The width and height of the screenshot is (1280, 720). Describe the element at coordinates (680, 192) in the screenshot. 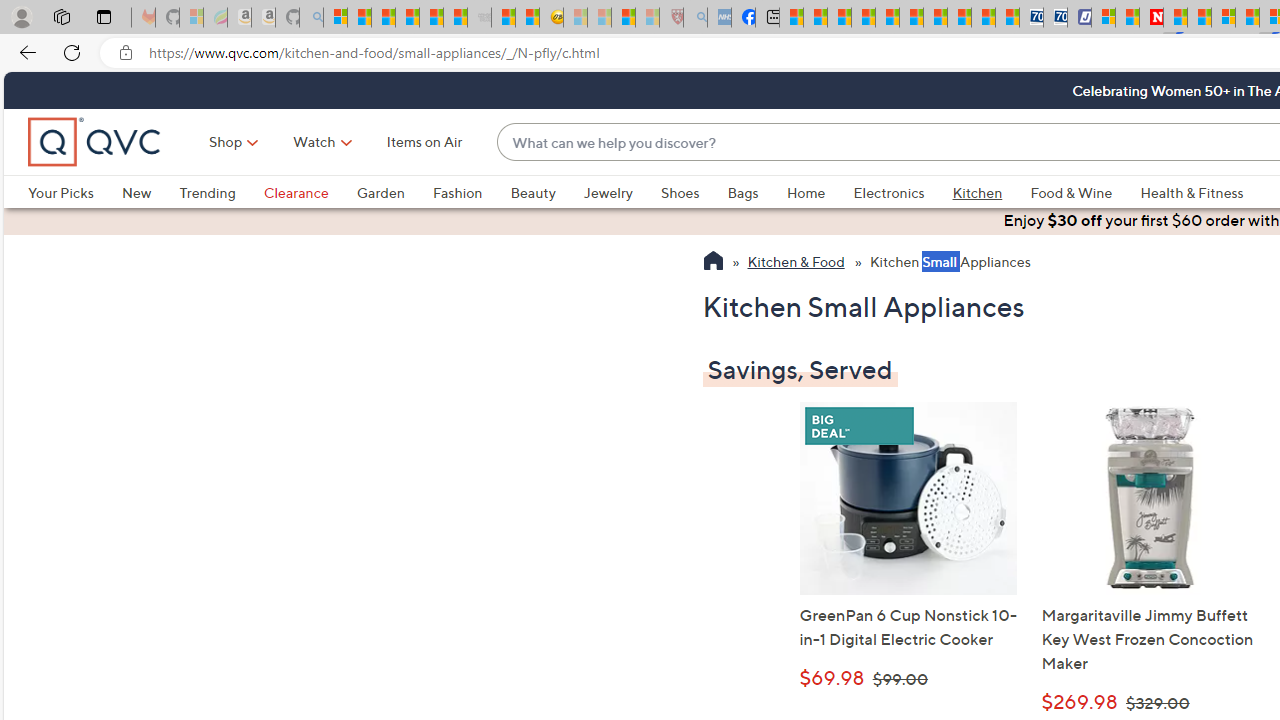

I see `Shoes` at that location.